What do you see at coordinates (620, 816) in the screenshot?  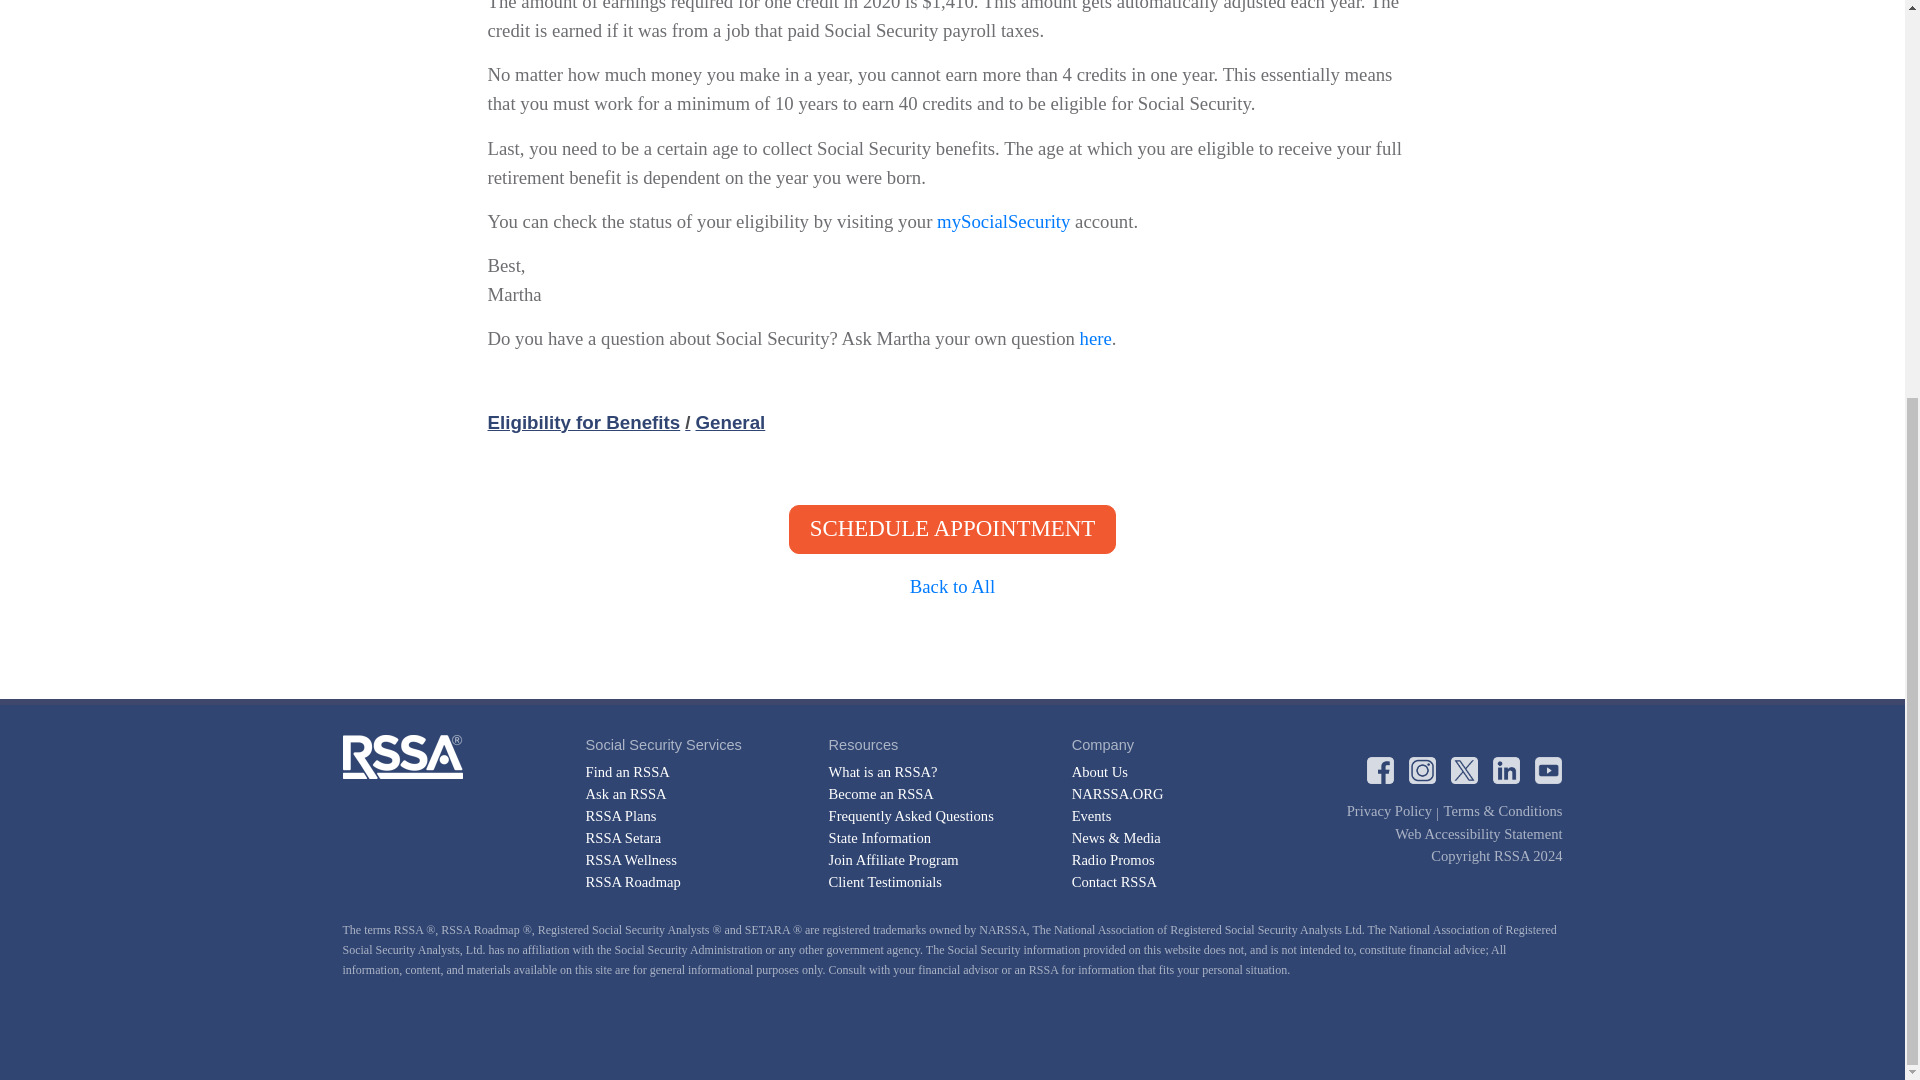 I see `RSSA Plans` at bounding box center [620, 816].